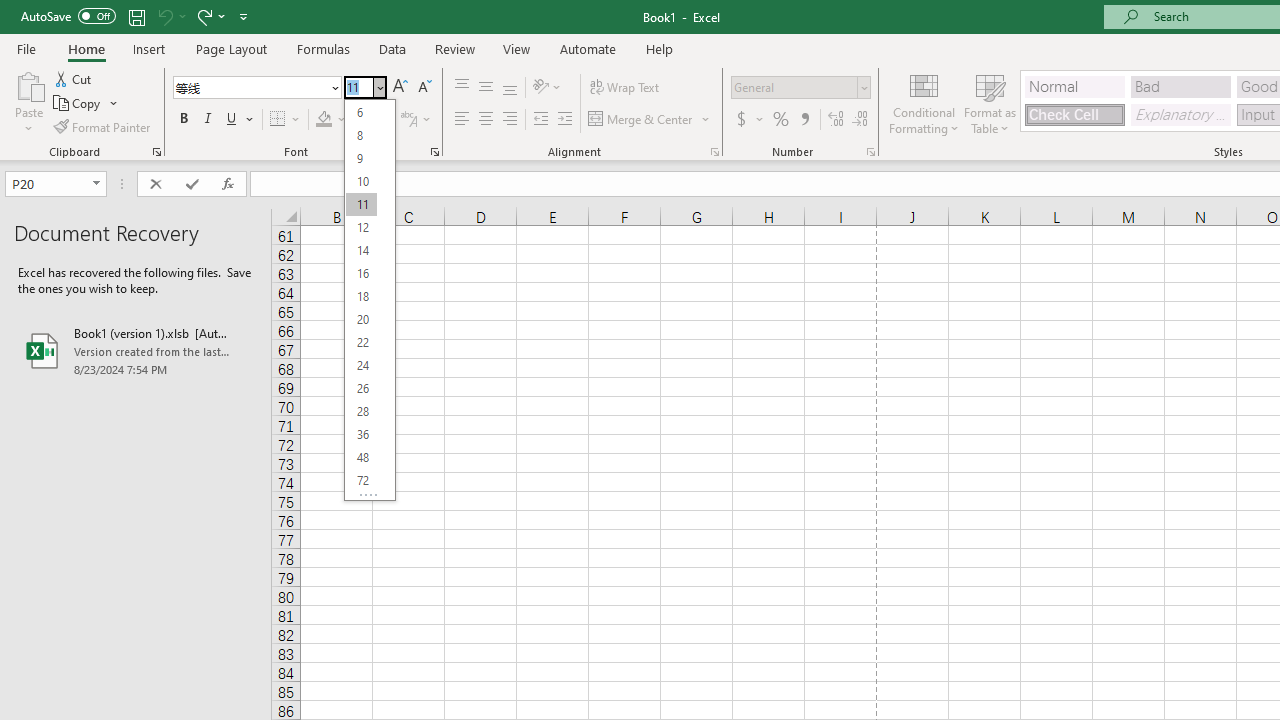  What do you see at coordinates (1074, 114) in the screenshot?
I see `Check Cell` at bounding box center [1074, 114].